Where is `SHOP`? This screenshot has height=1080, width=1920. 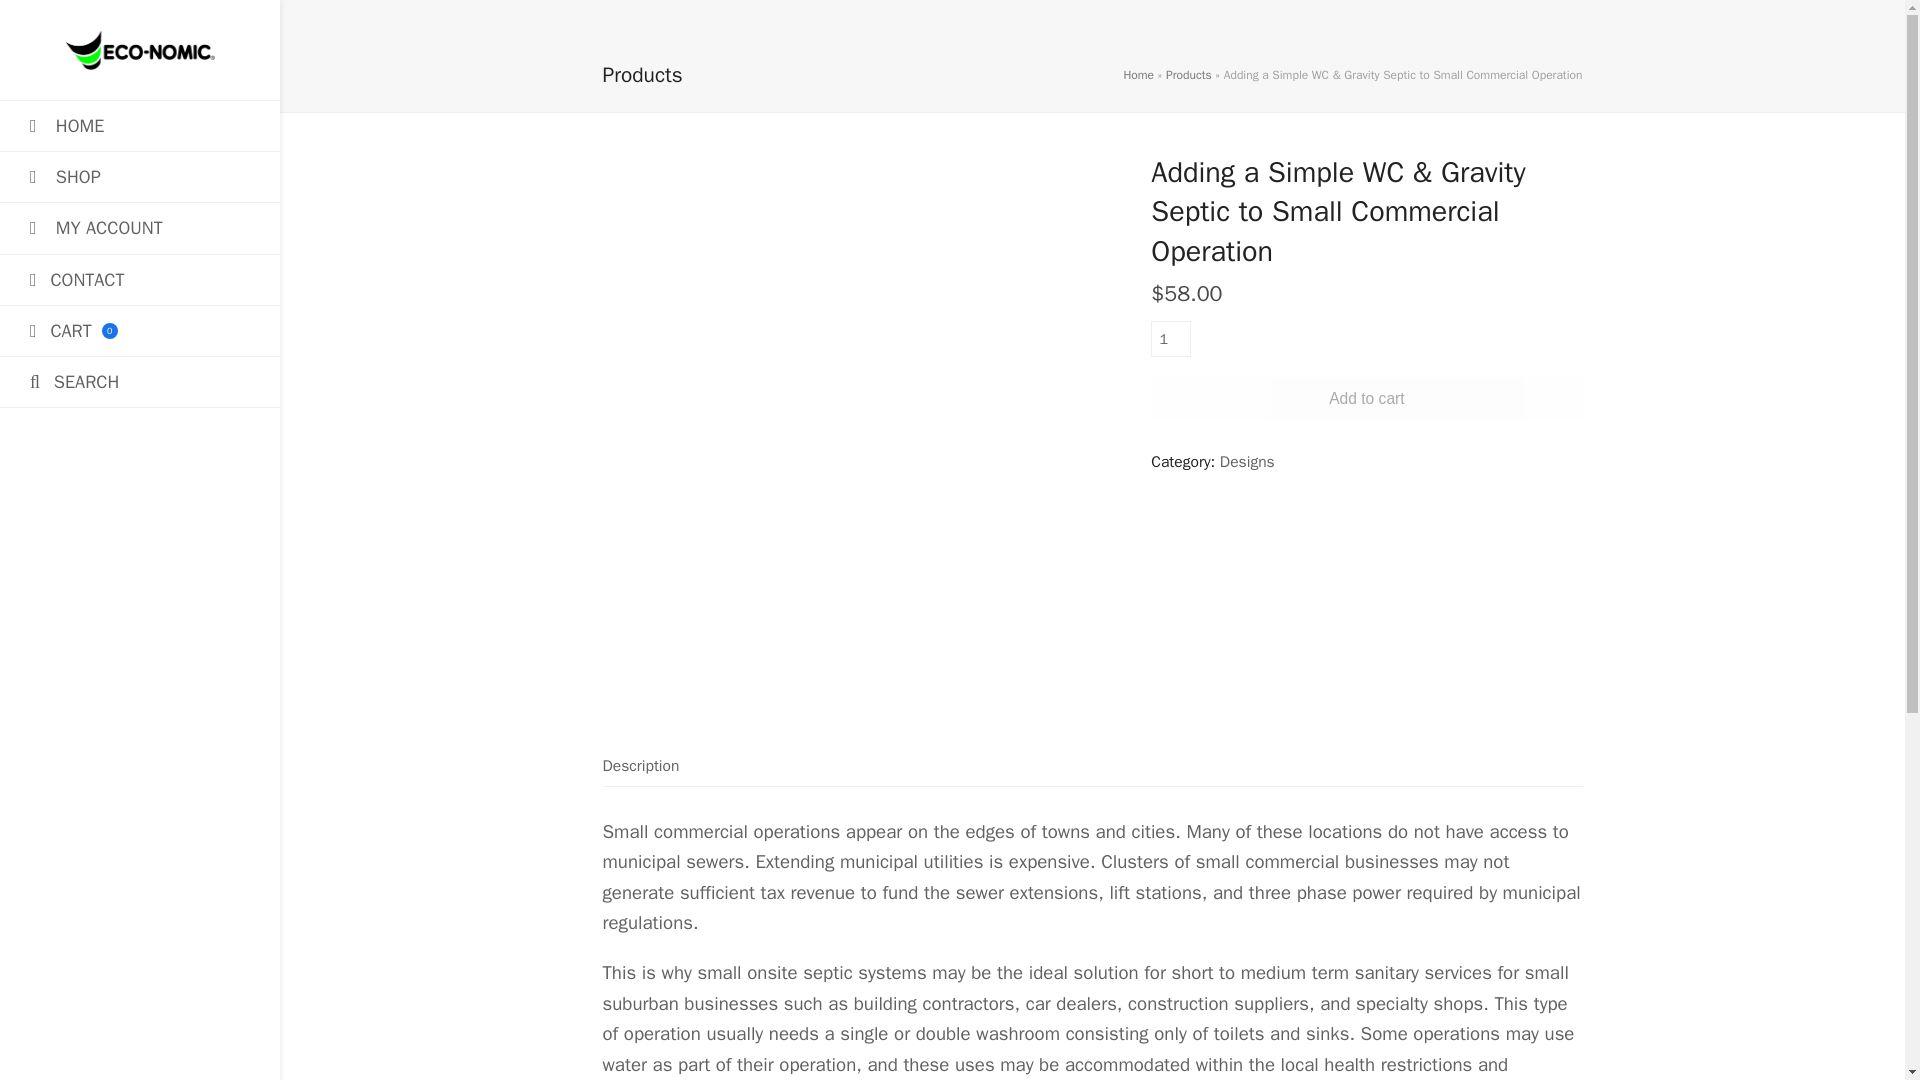
SHOP is located at coordinates (140, 176).